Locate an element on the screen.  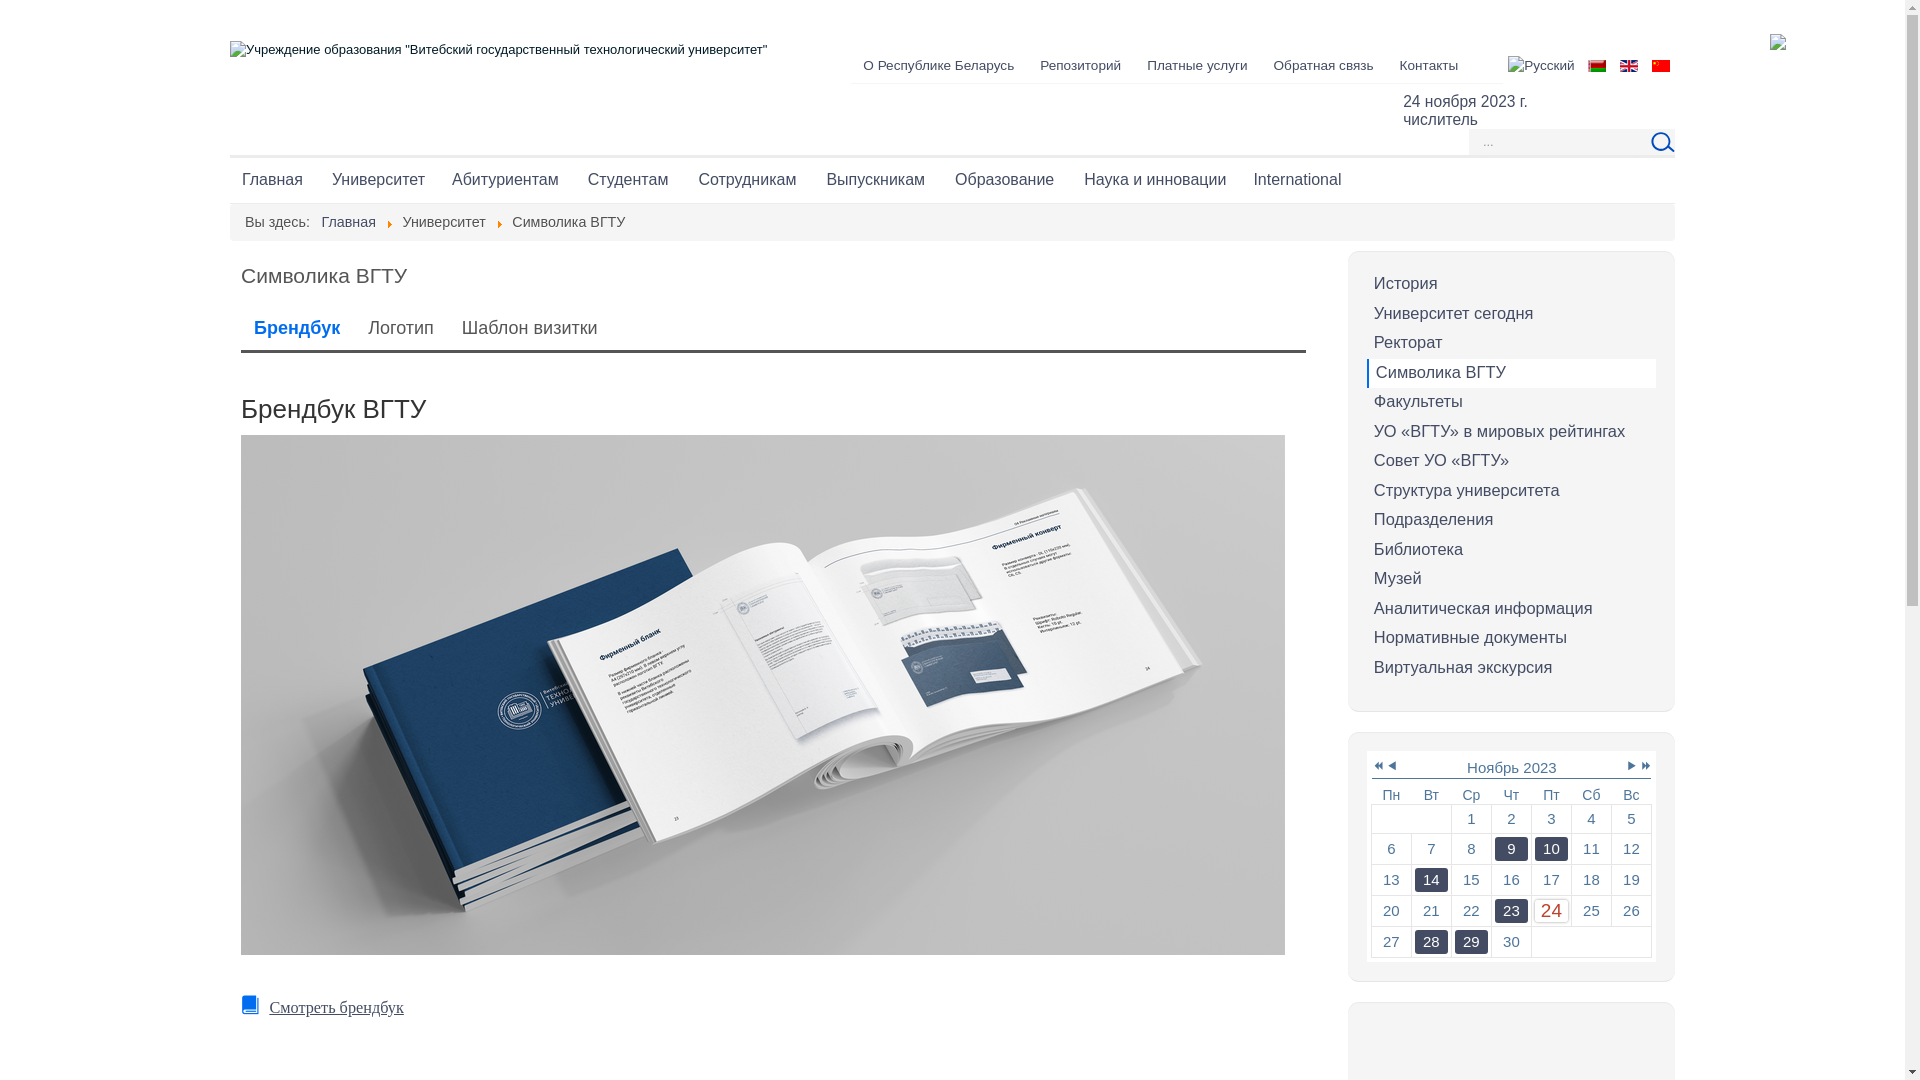
14 is located at coordinates (1432, 880).